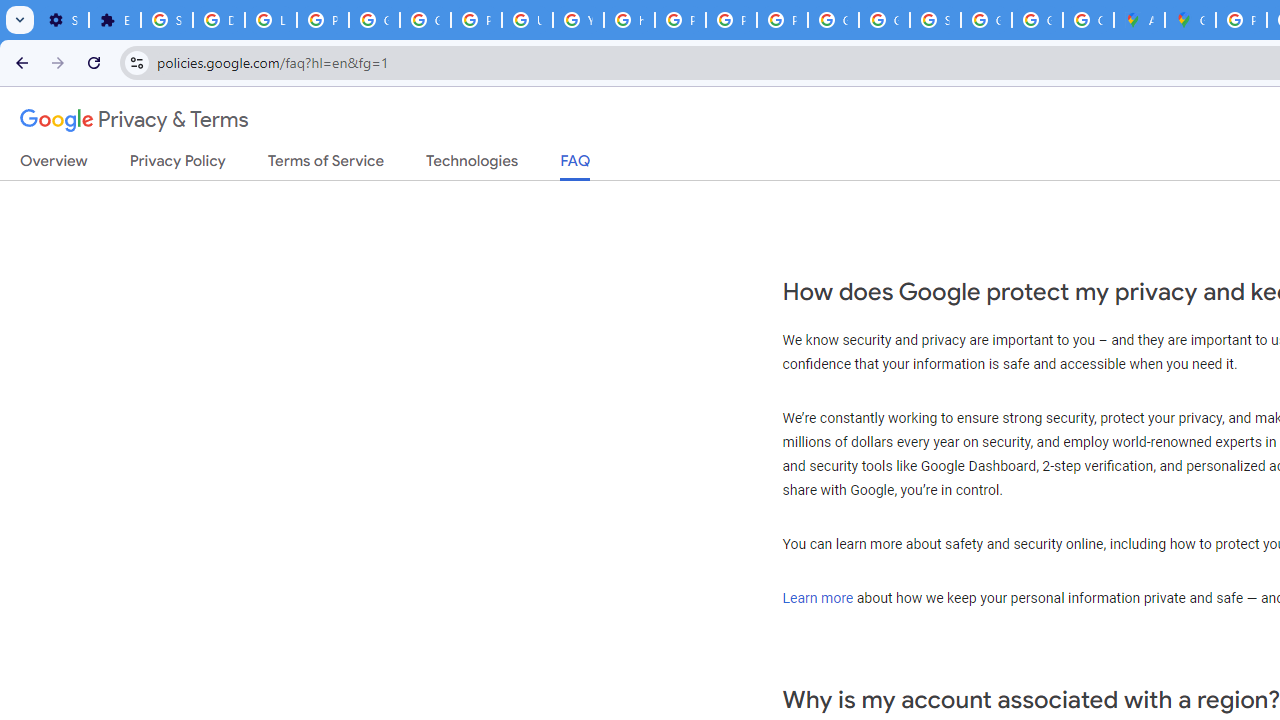 The height and width of the screenshot is (720, 1280). What do you see at coordinates (1088, 20) in the screenshot?
I see `Create your Google Account` at bounding box center [1088, 20].